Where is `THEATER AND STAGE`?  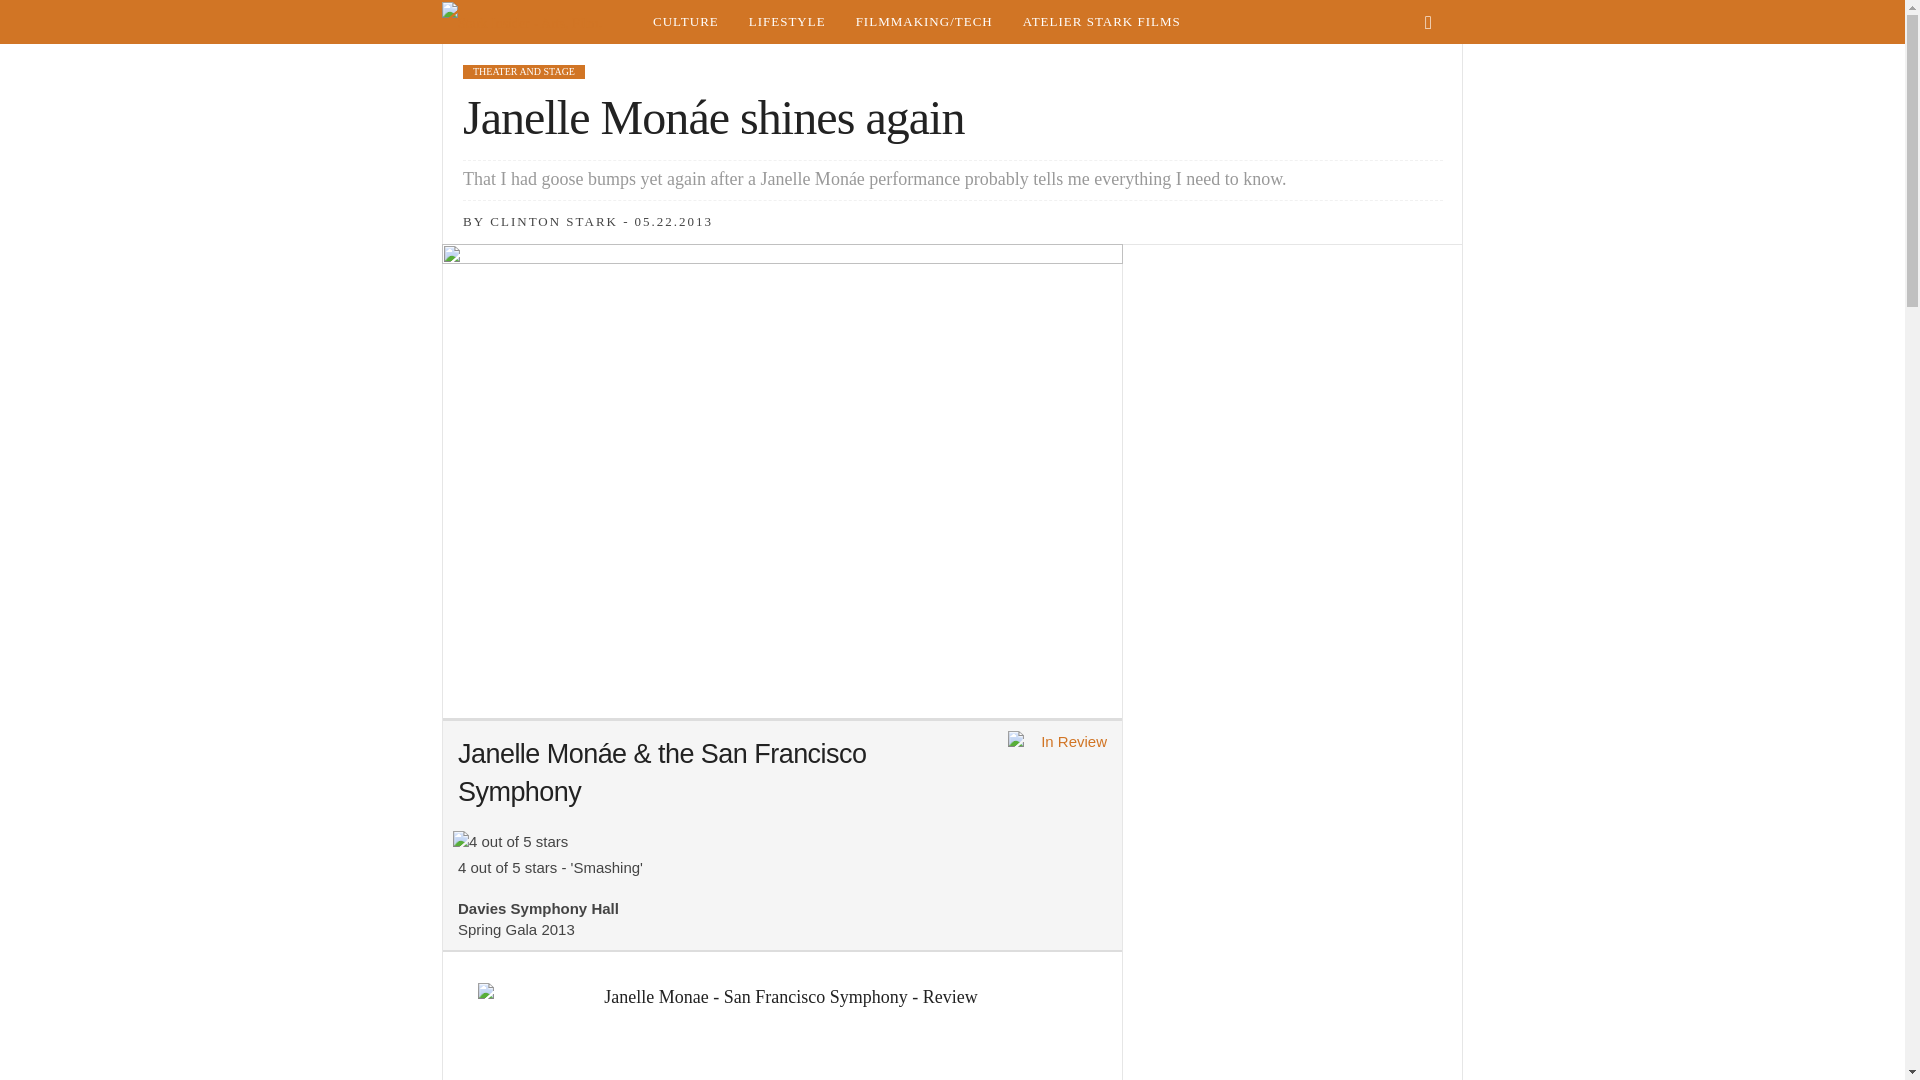 THEATER AND STAGE is located at coordinates (524, 71).